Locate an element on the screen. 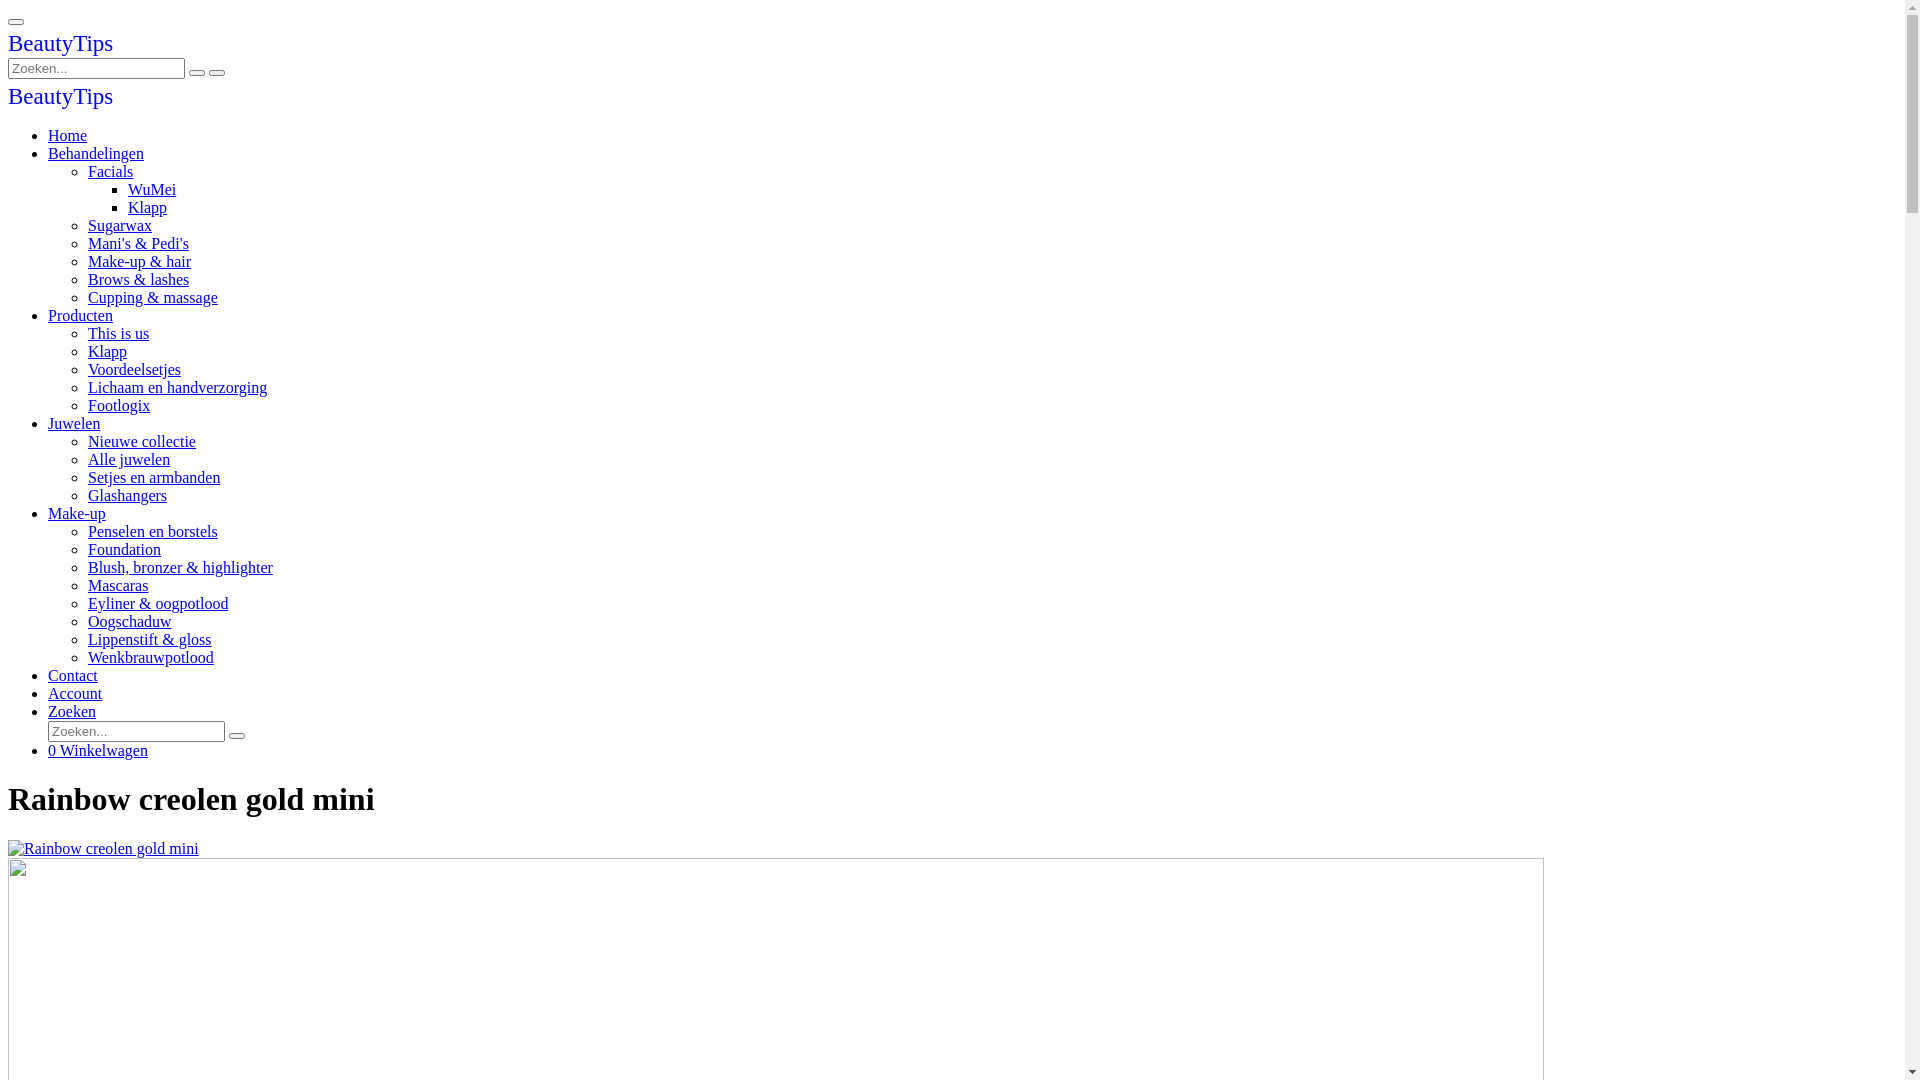 The width and height of the screenshot is (1920, 1080). Juwelen is located at coordinates (74, 424).